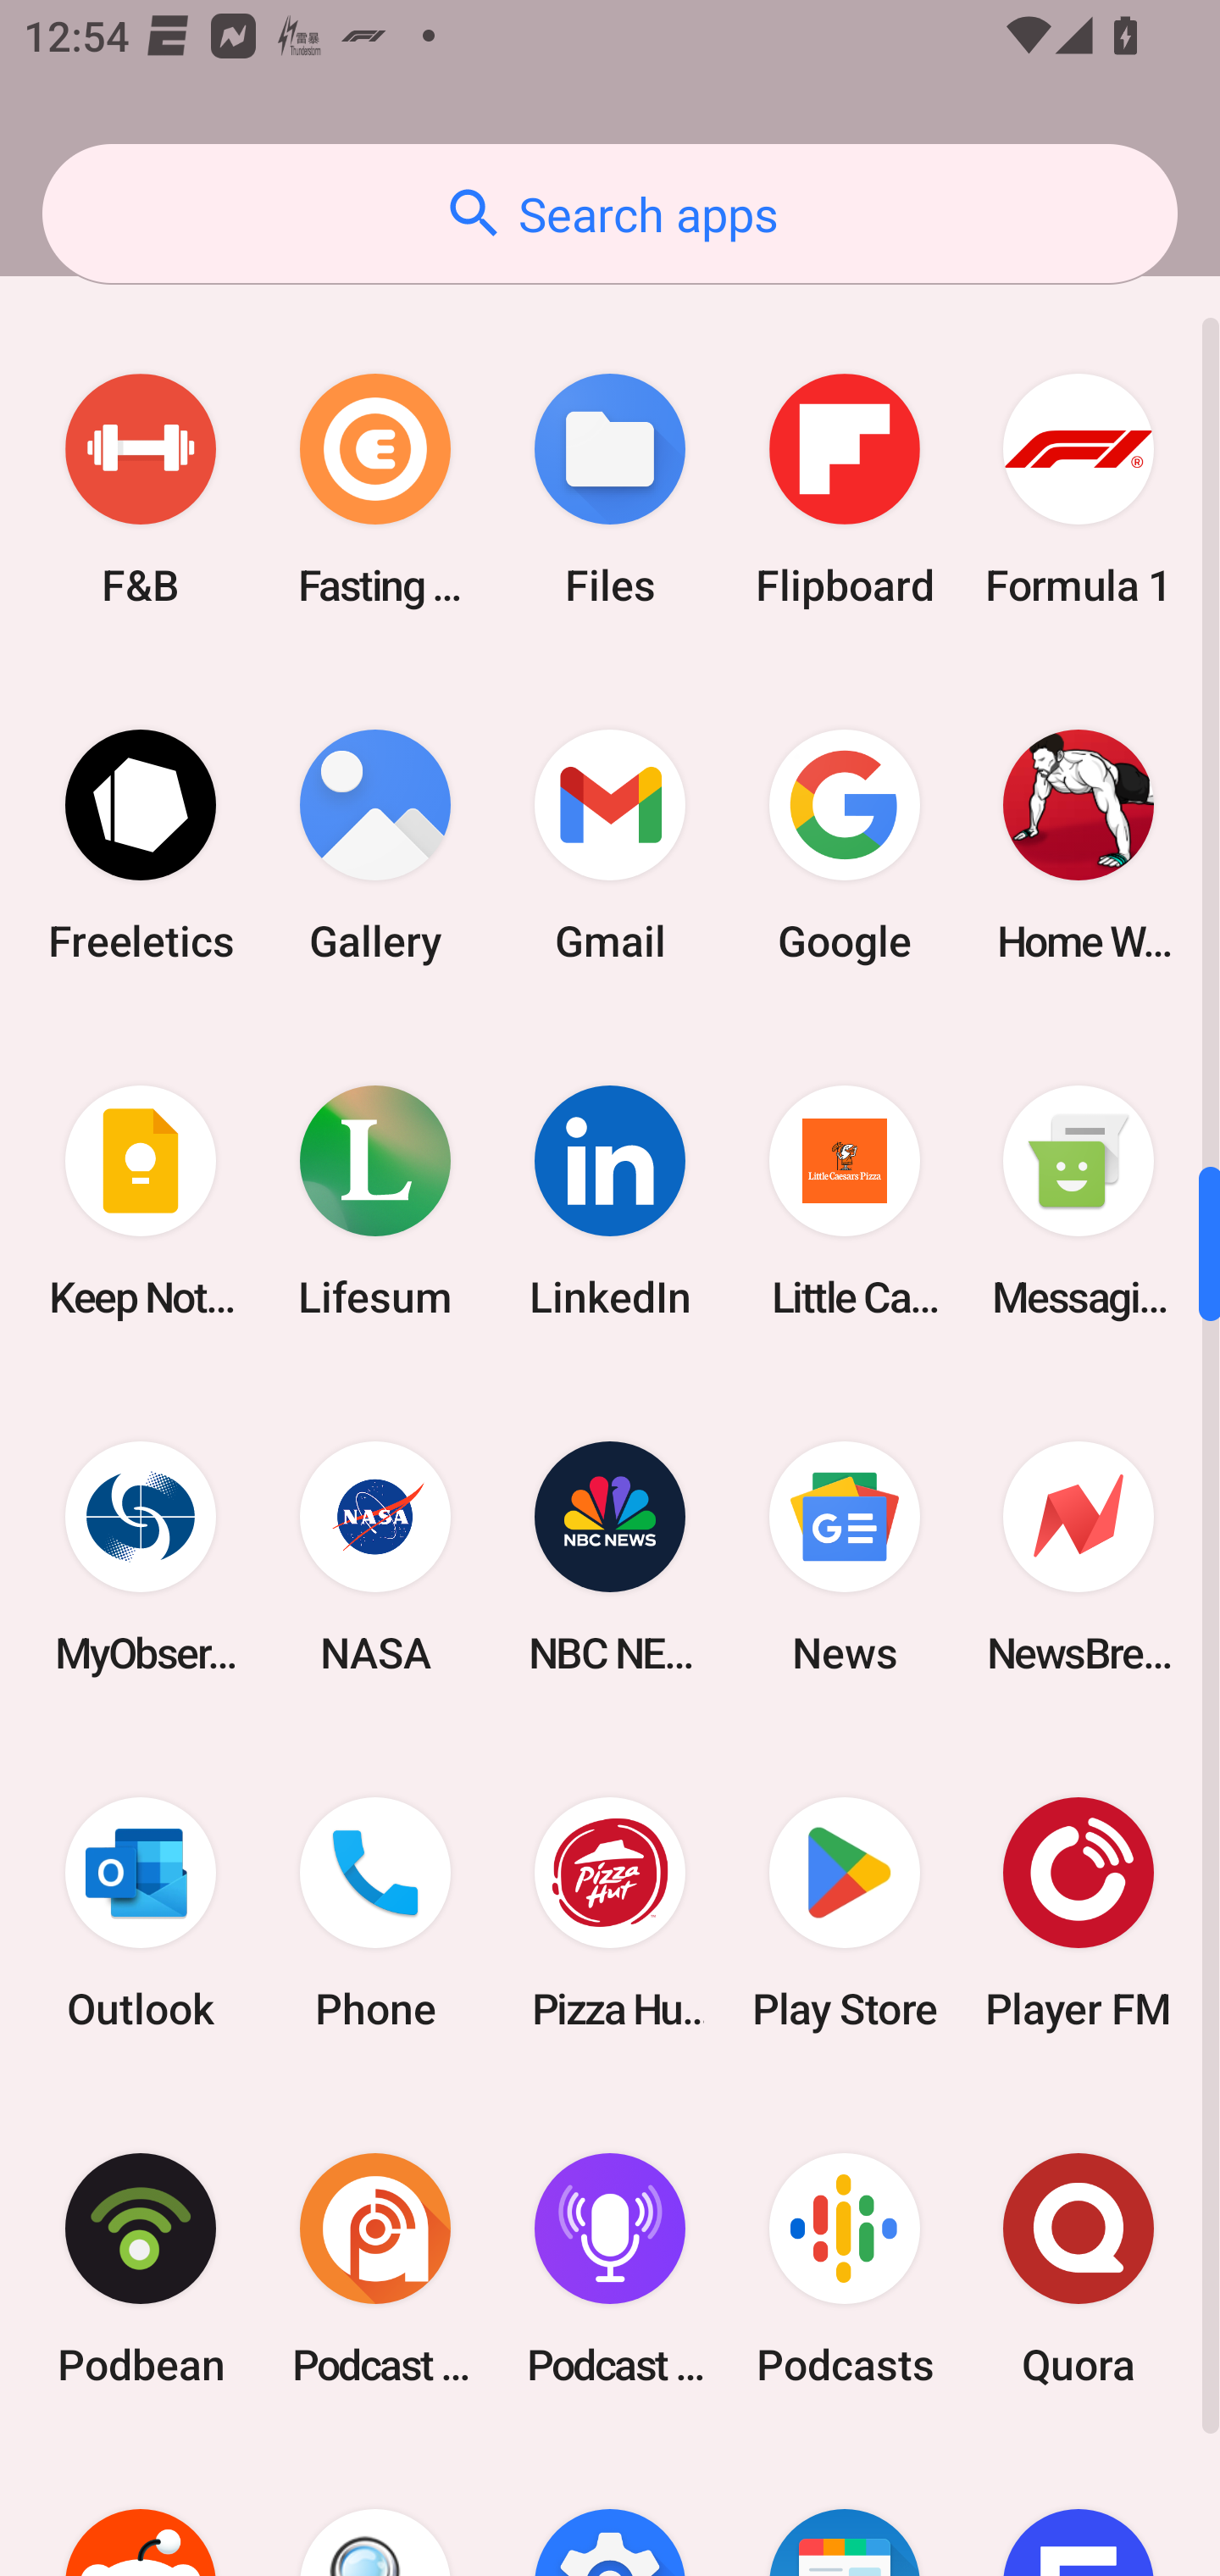 Image resolution: width=1220 pixels, height=2576 pixels. What do you see at coordinates (141, 1202) in the screenshot?
I see `Keep Notes` at bounding box center [141, 1202].